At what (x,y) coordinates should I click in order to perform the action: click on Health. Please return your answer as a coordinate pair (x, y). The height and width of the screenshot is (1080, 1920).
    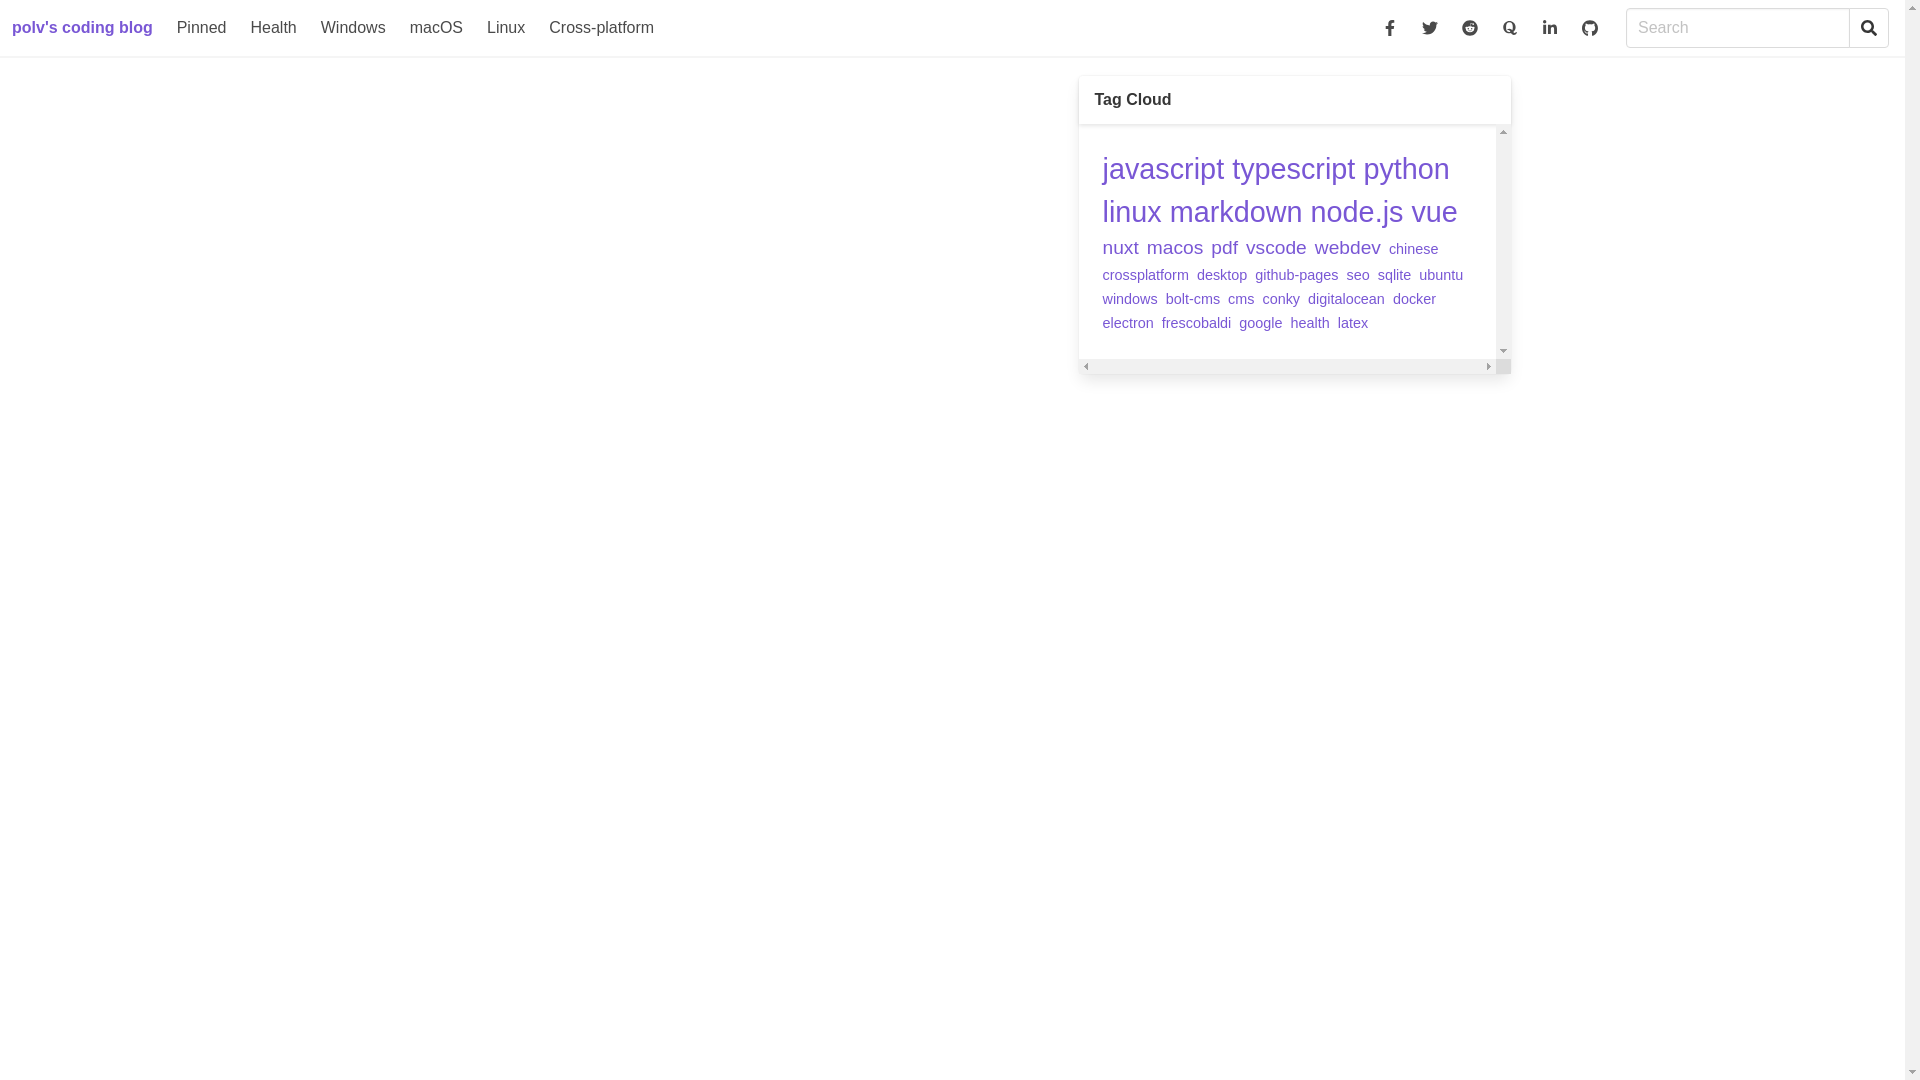
    Looking at the image, I should click on (274, 28).